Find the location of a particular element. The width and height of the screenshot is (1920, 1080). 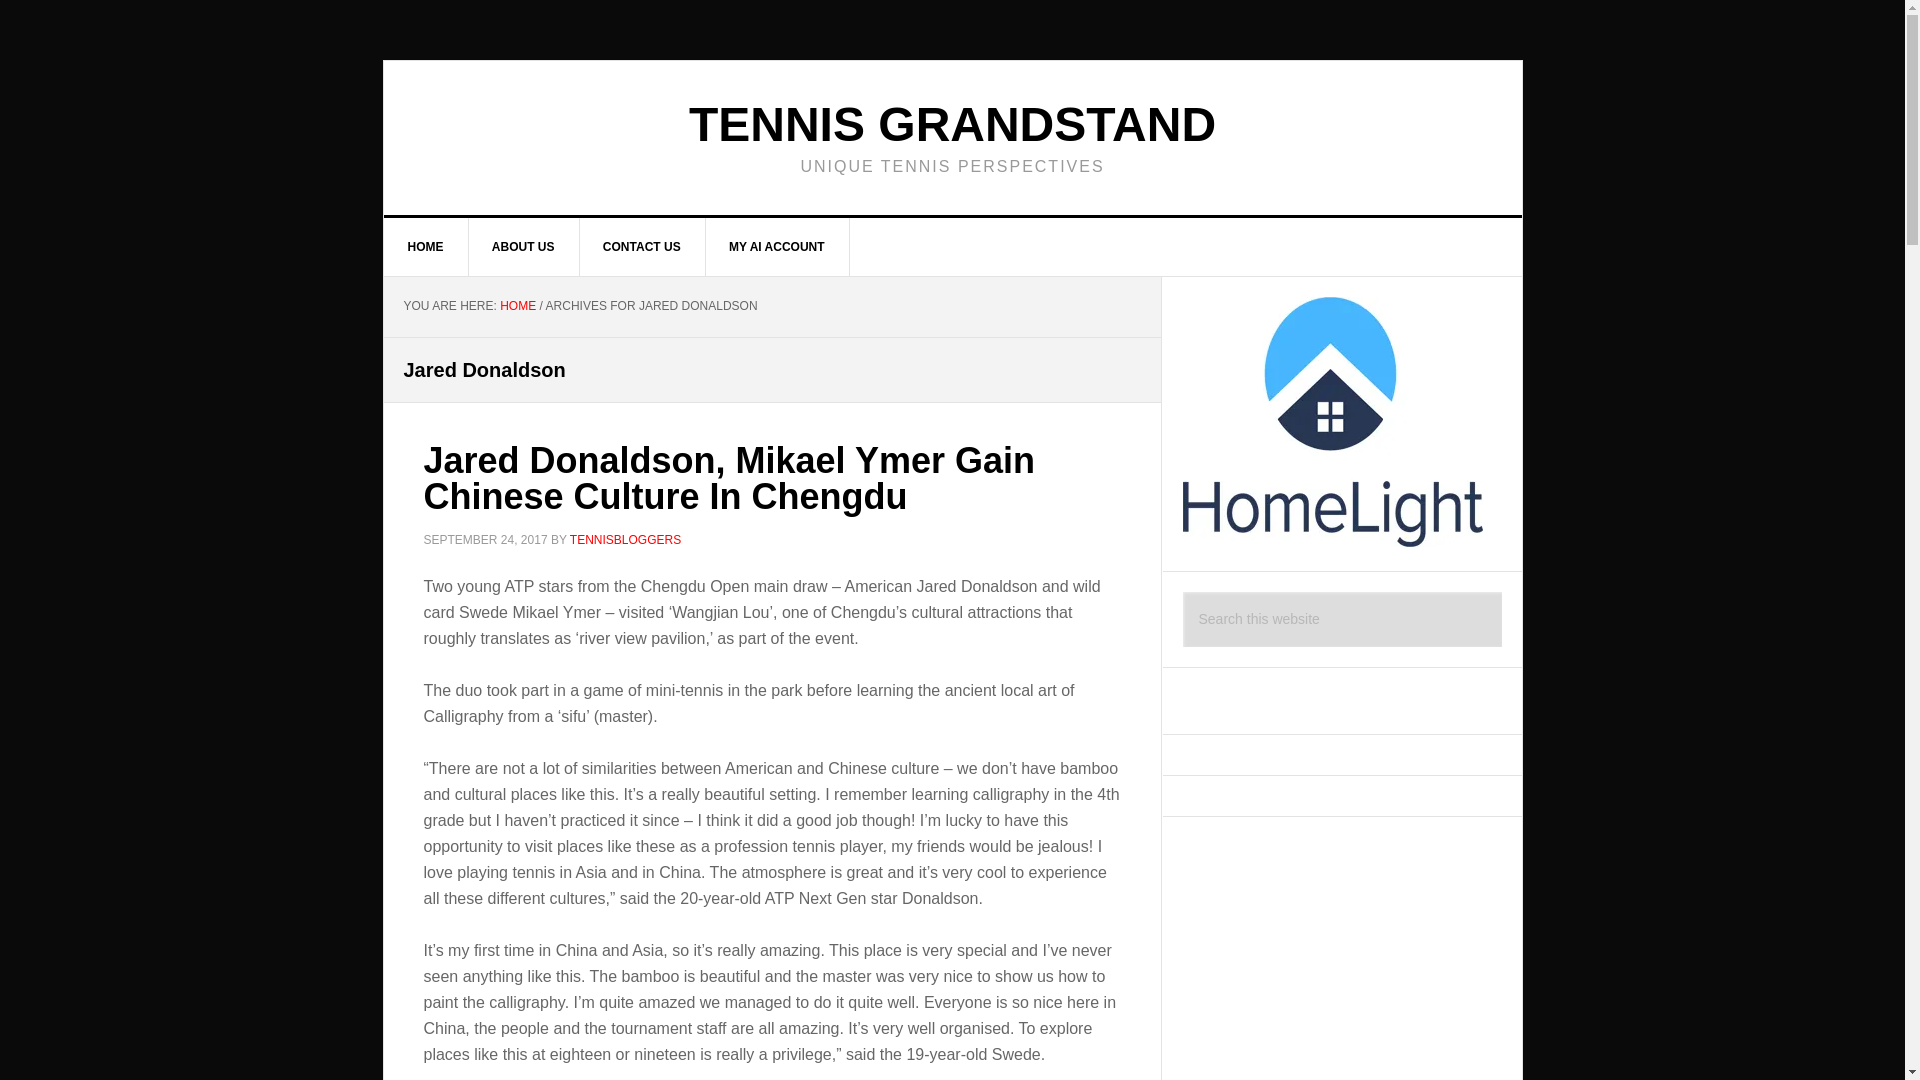

HOME is located at coordinates (426, 247).